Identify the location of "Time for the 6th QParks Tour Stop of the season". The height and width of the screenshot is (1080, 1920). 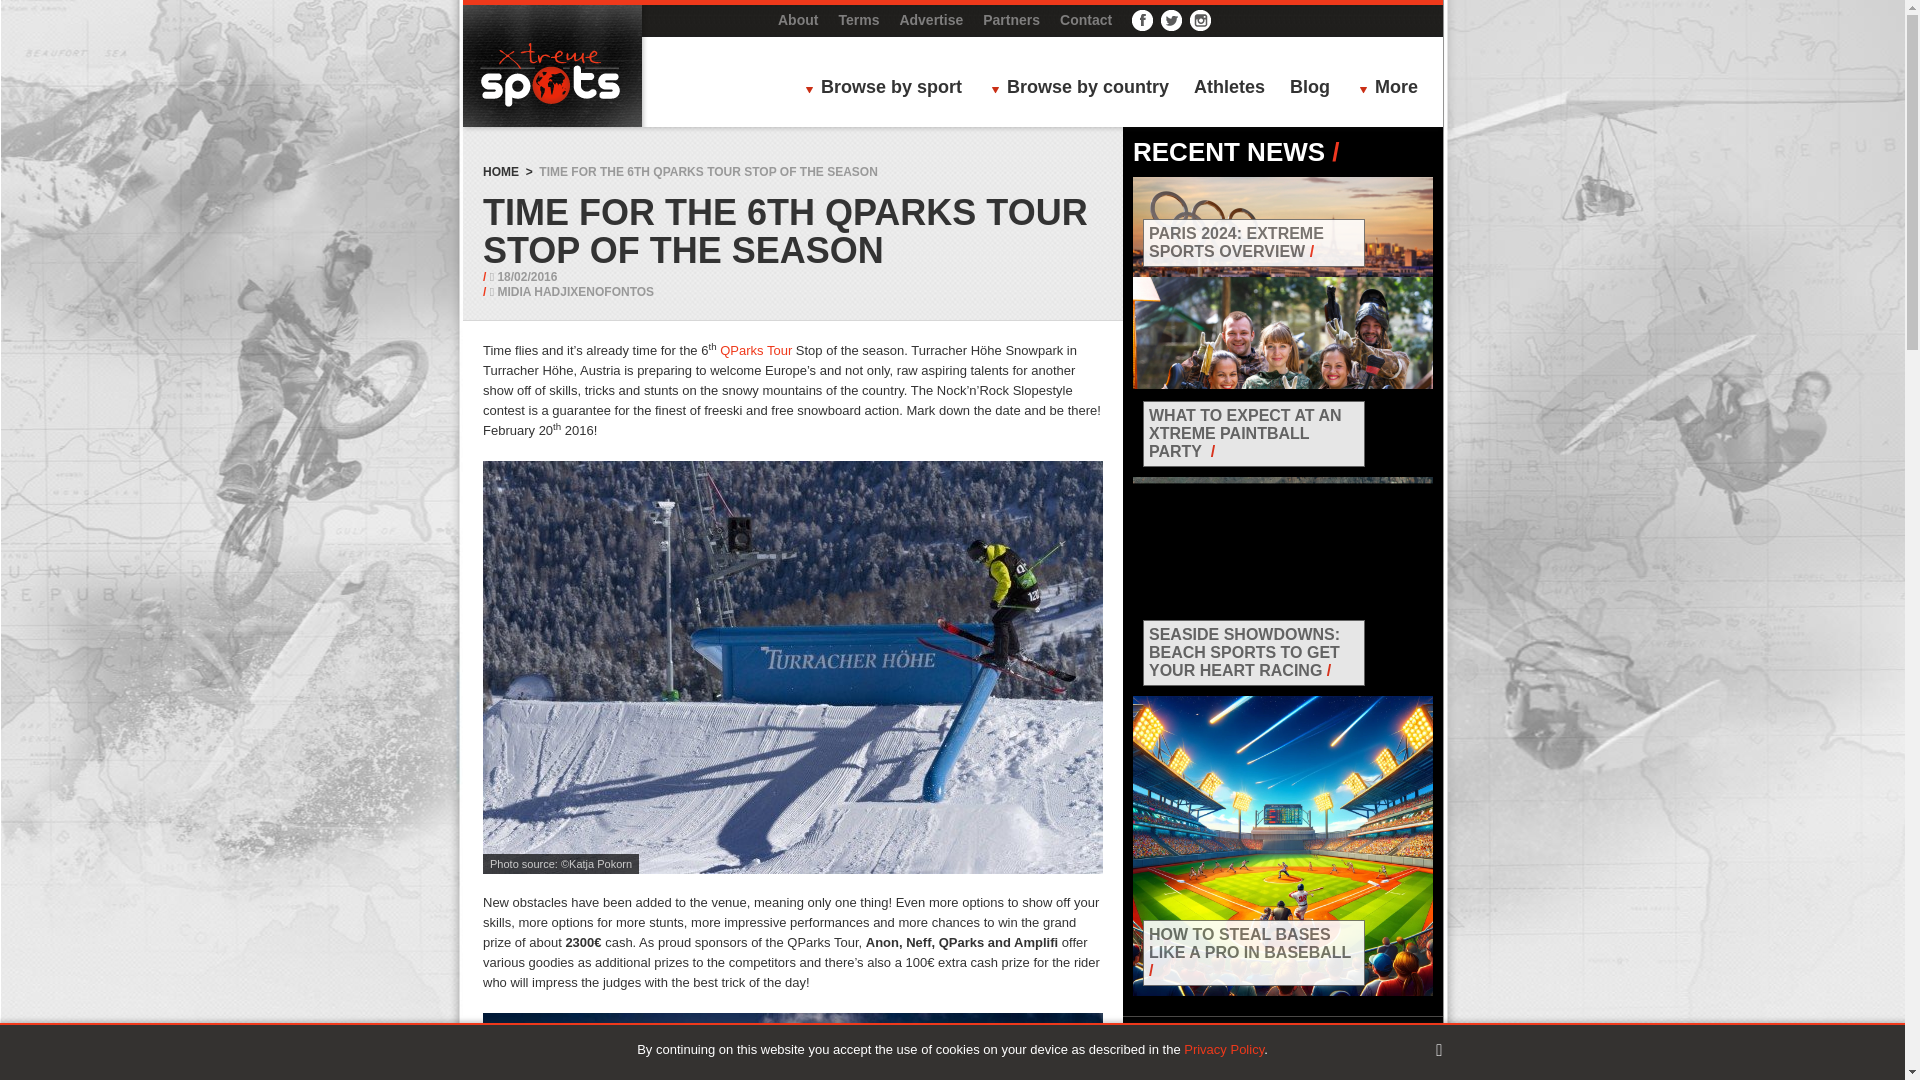
(792, 1046).